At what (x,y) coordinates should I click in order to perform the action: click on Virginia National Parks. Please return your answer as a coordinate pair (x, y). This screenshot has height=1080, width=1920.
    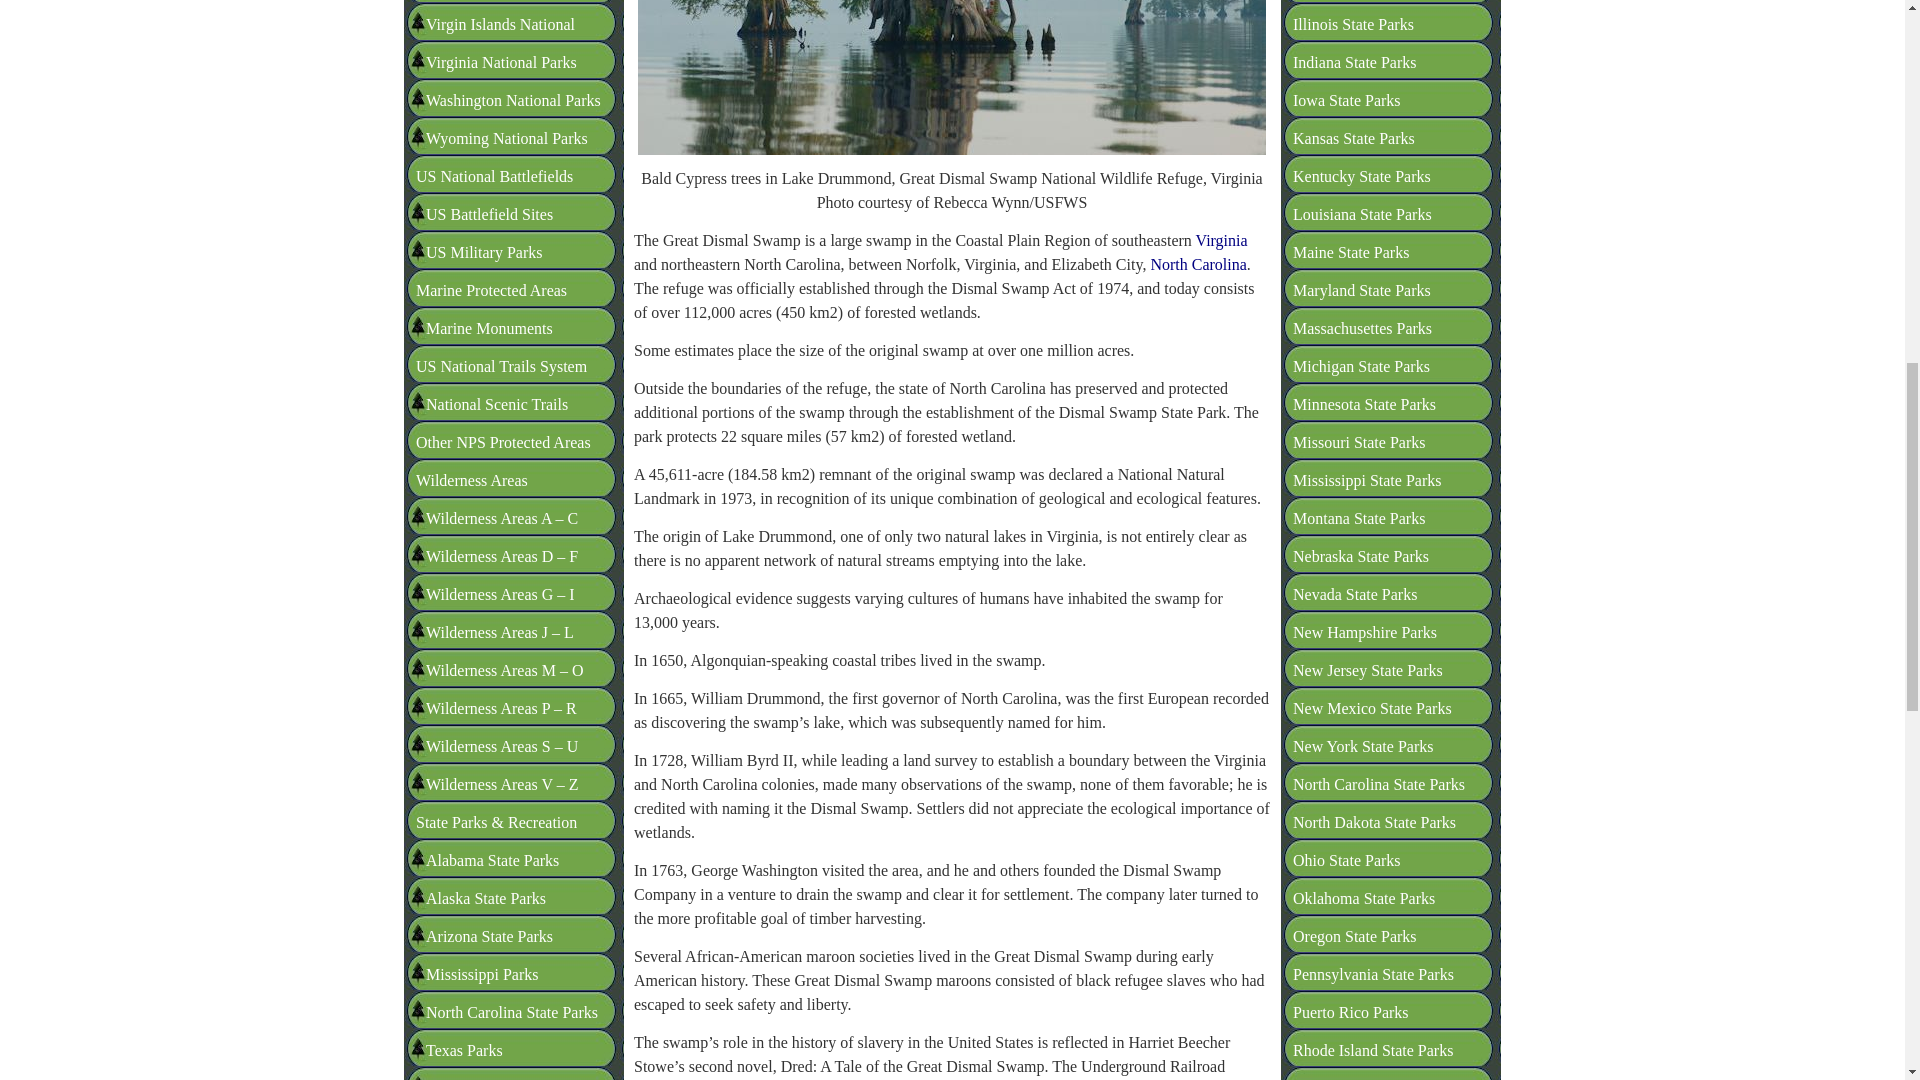
    Looking at the image, I should click on (502, 62).